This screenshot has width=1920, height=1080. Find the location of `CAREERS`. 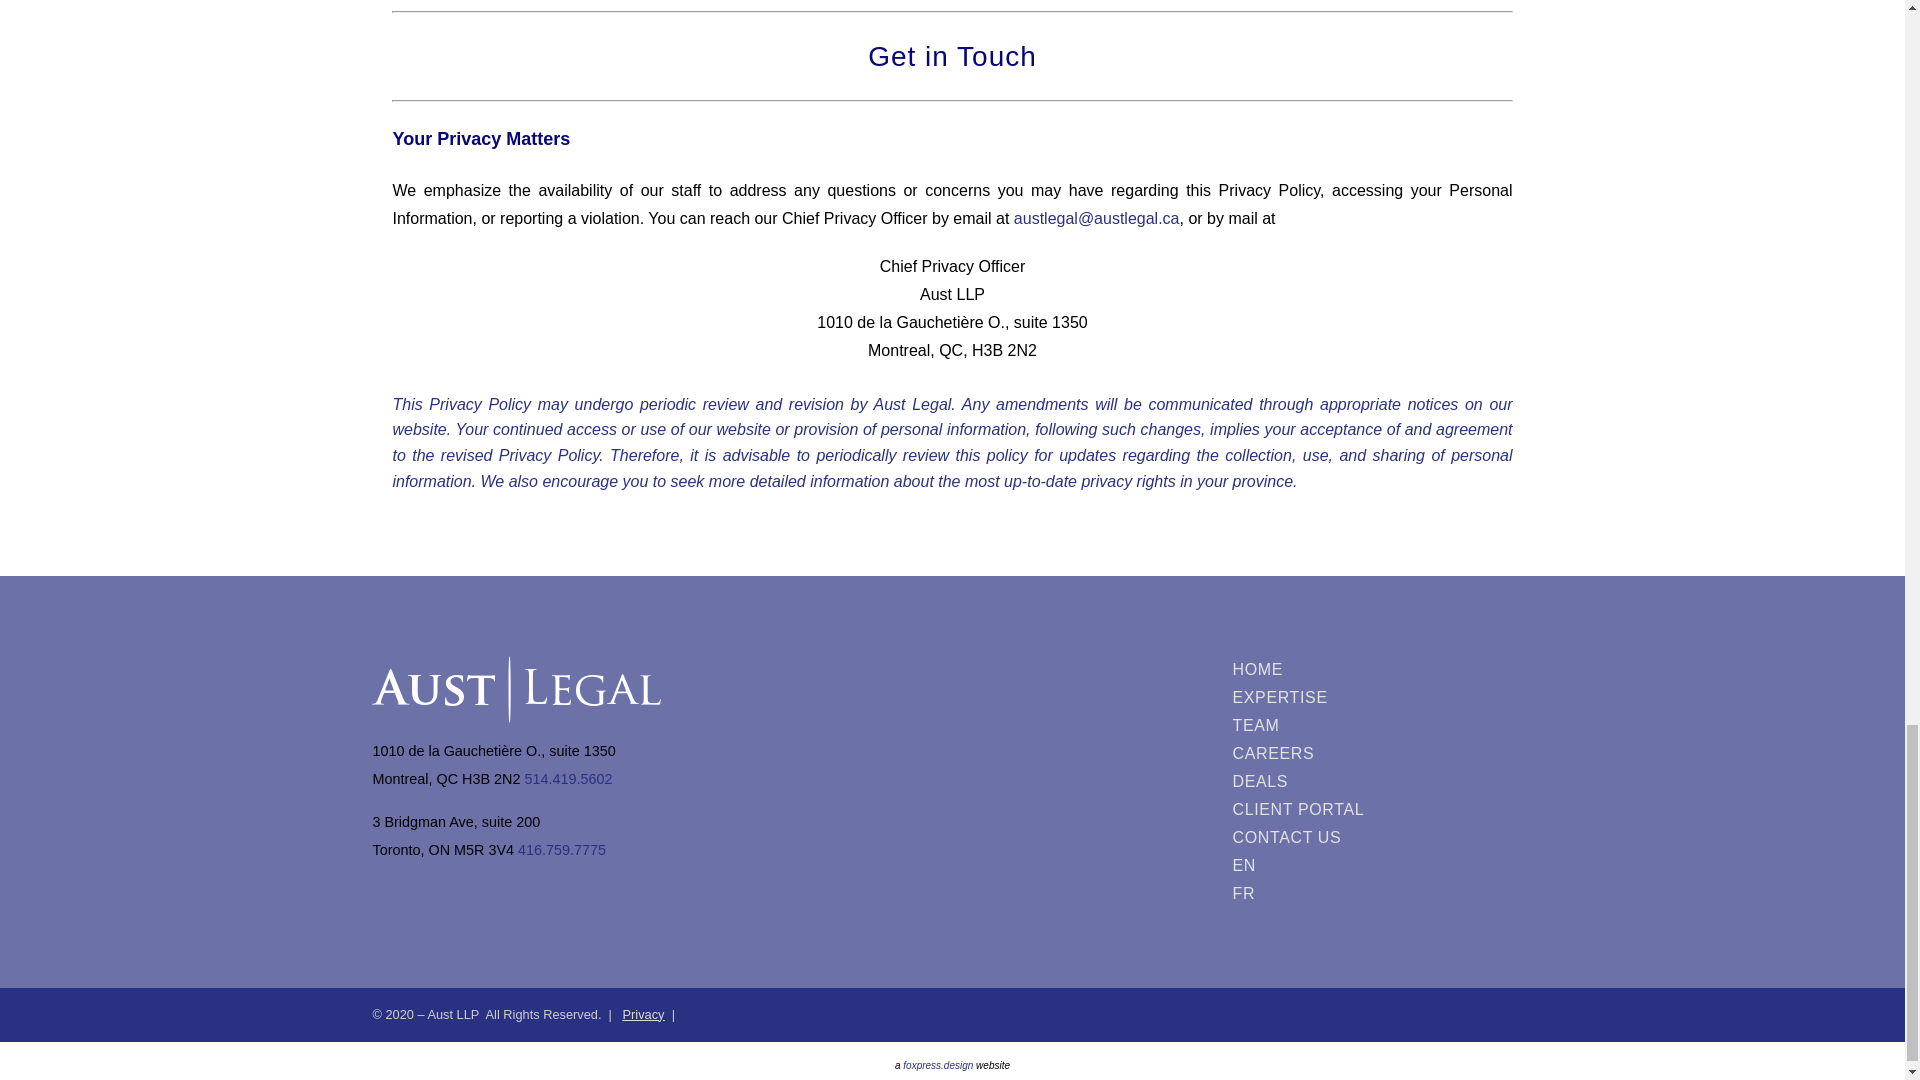

CAREERS is located at coordinates (1302, 753).